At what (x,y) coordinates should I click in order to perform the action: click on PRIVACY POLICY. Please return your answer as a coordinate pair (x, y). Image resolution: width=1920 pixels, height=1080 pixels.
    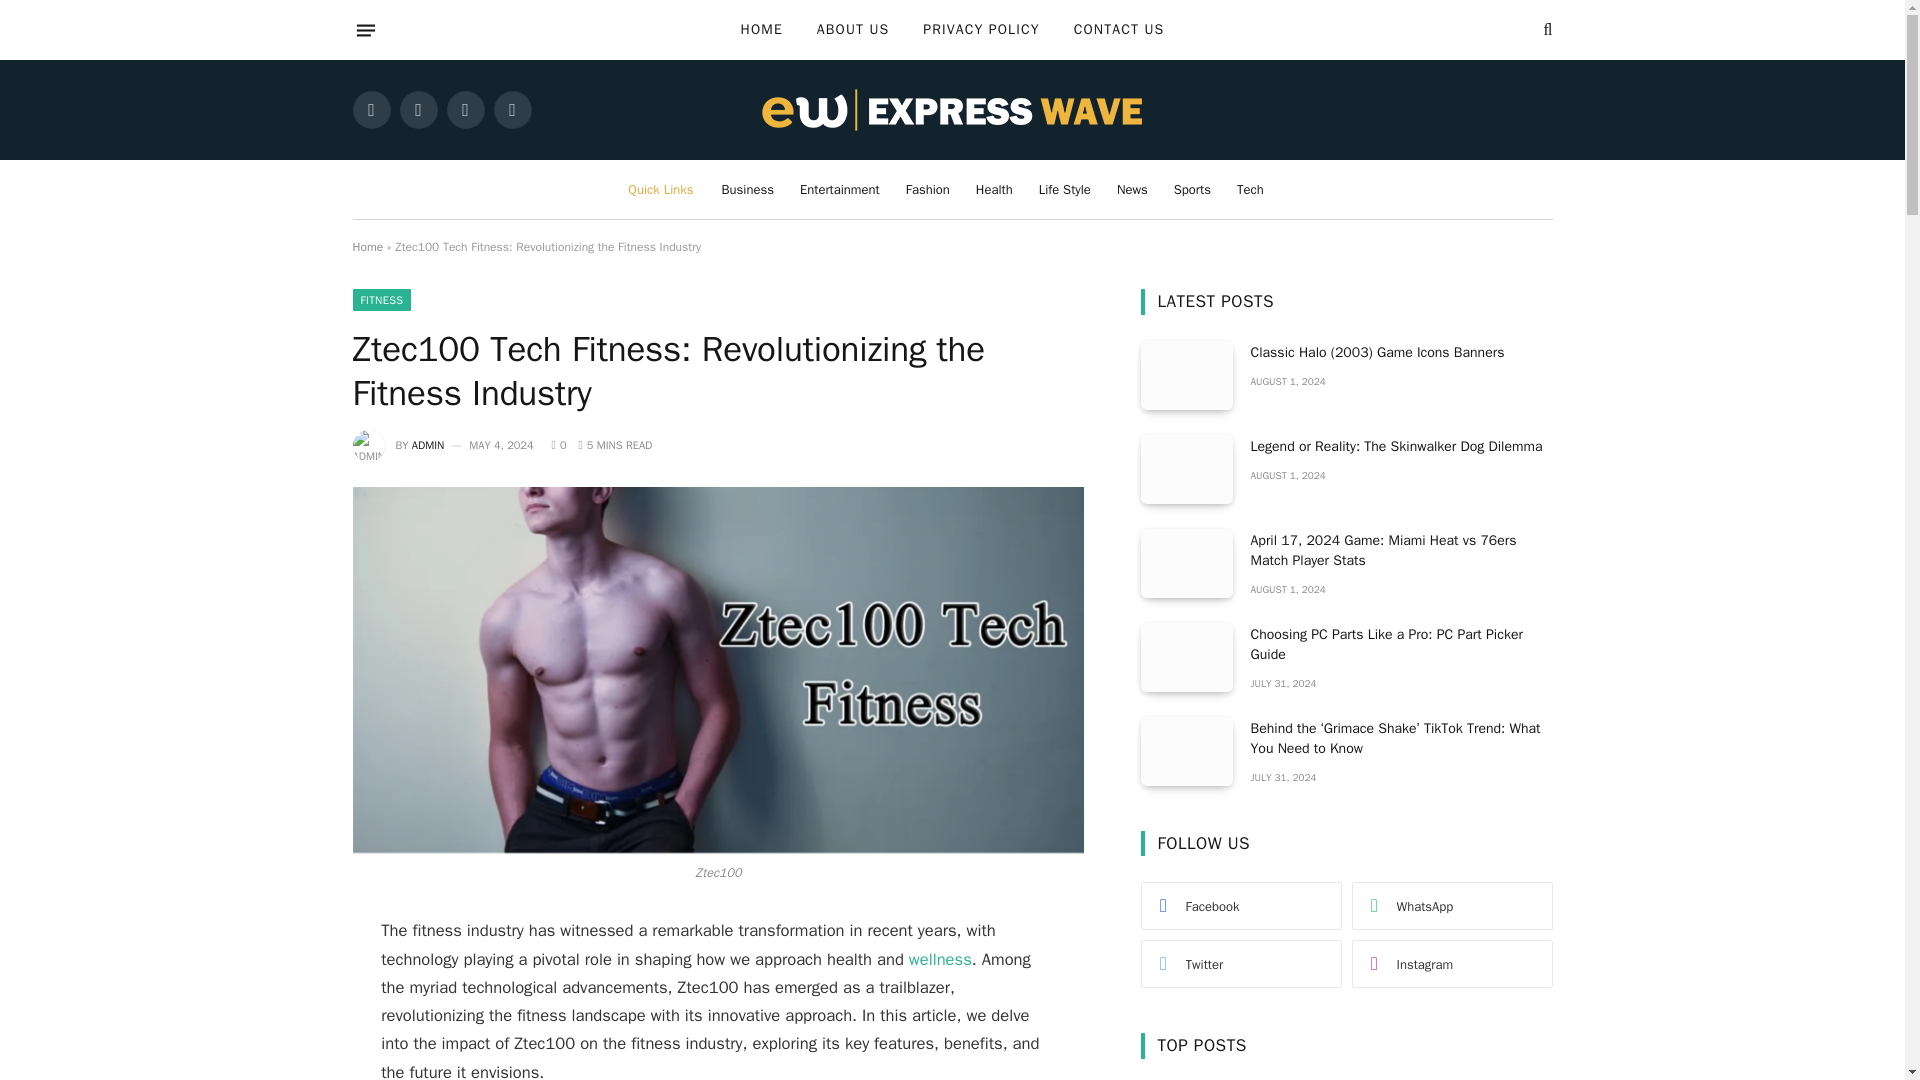
    Looking at the image, I should click on (981, 30).